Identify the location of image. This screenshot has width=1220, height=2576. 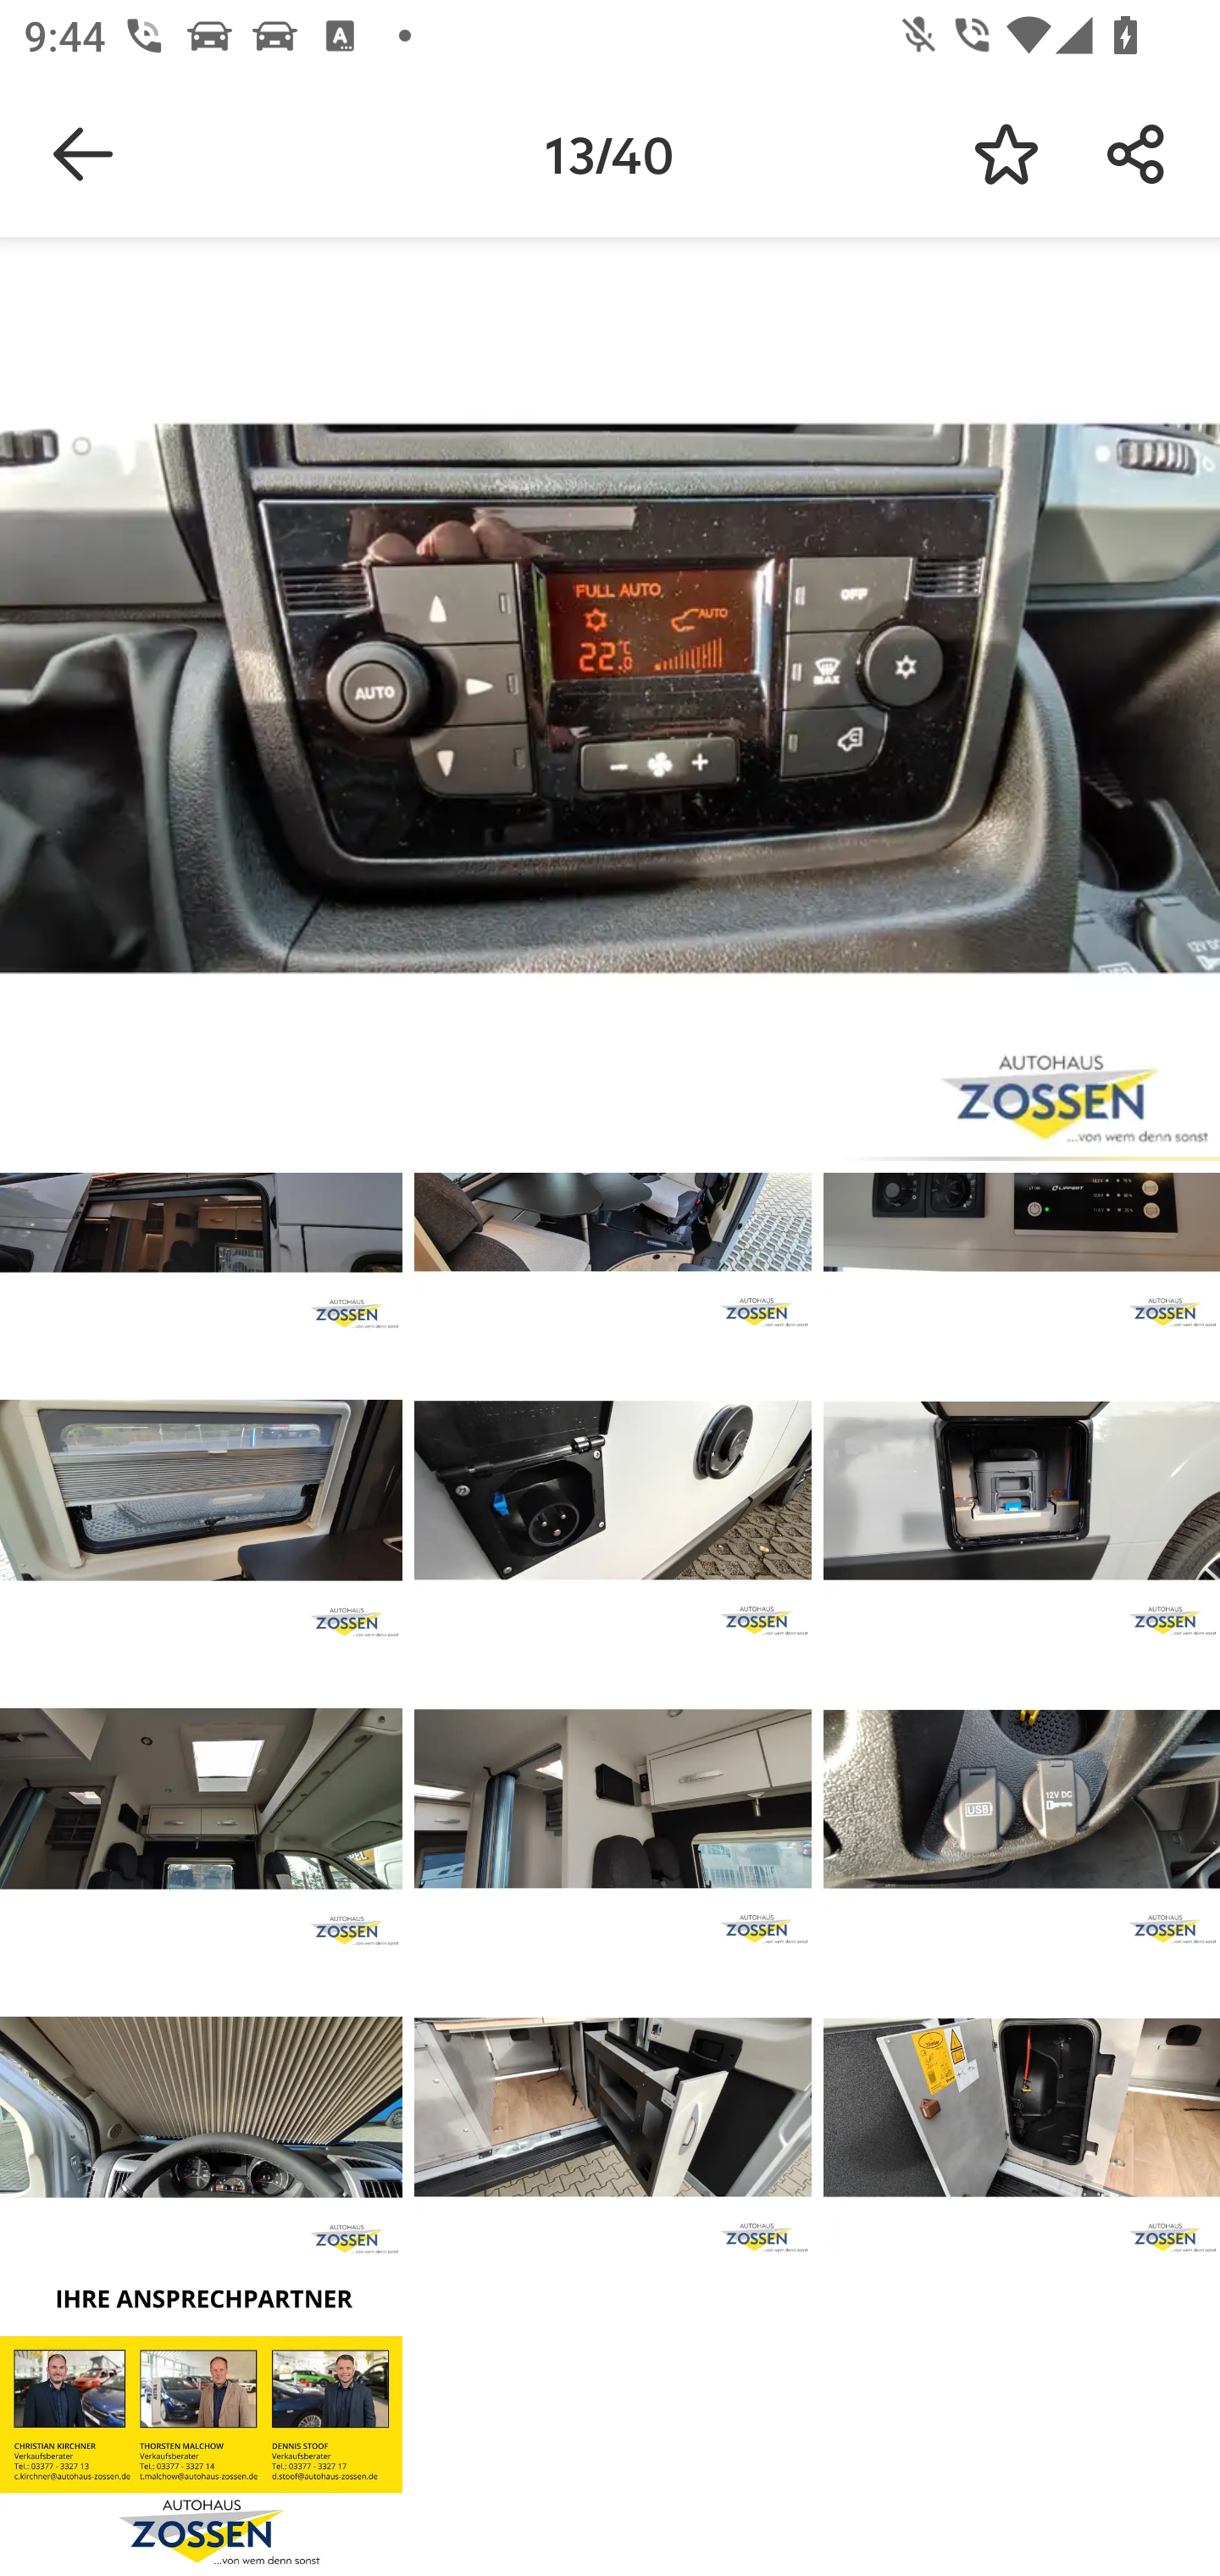
(202, 2415).